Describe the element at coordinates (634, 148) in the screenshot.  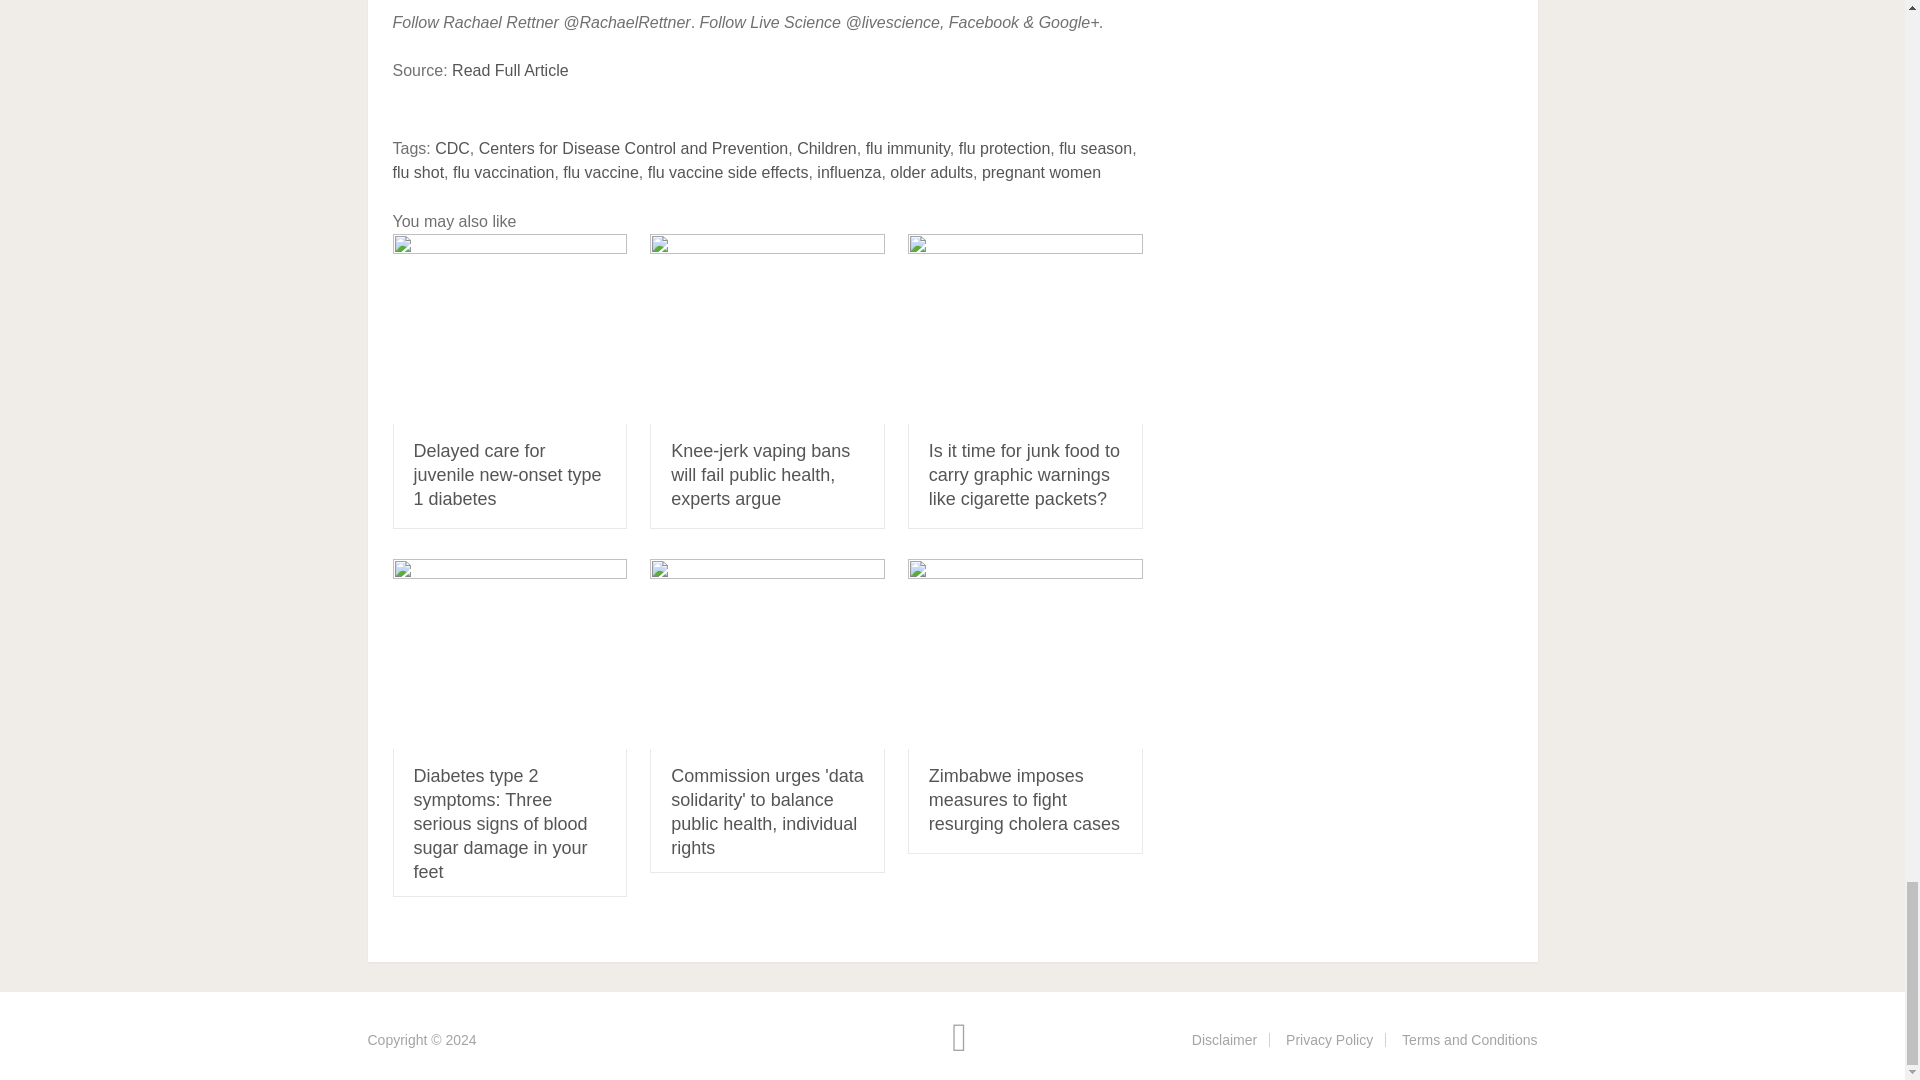
I see `Centers for Disease Control and Prevention` at that location.